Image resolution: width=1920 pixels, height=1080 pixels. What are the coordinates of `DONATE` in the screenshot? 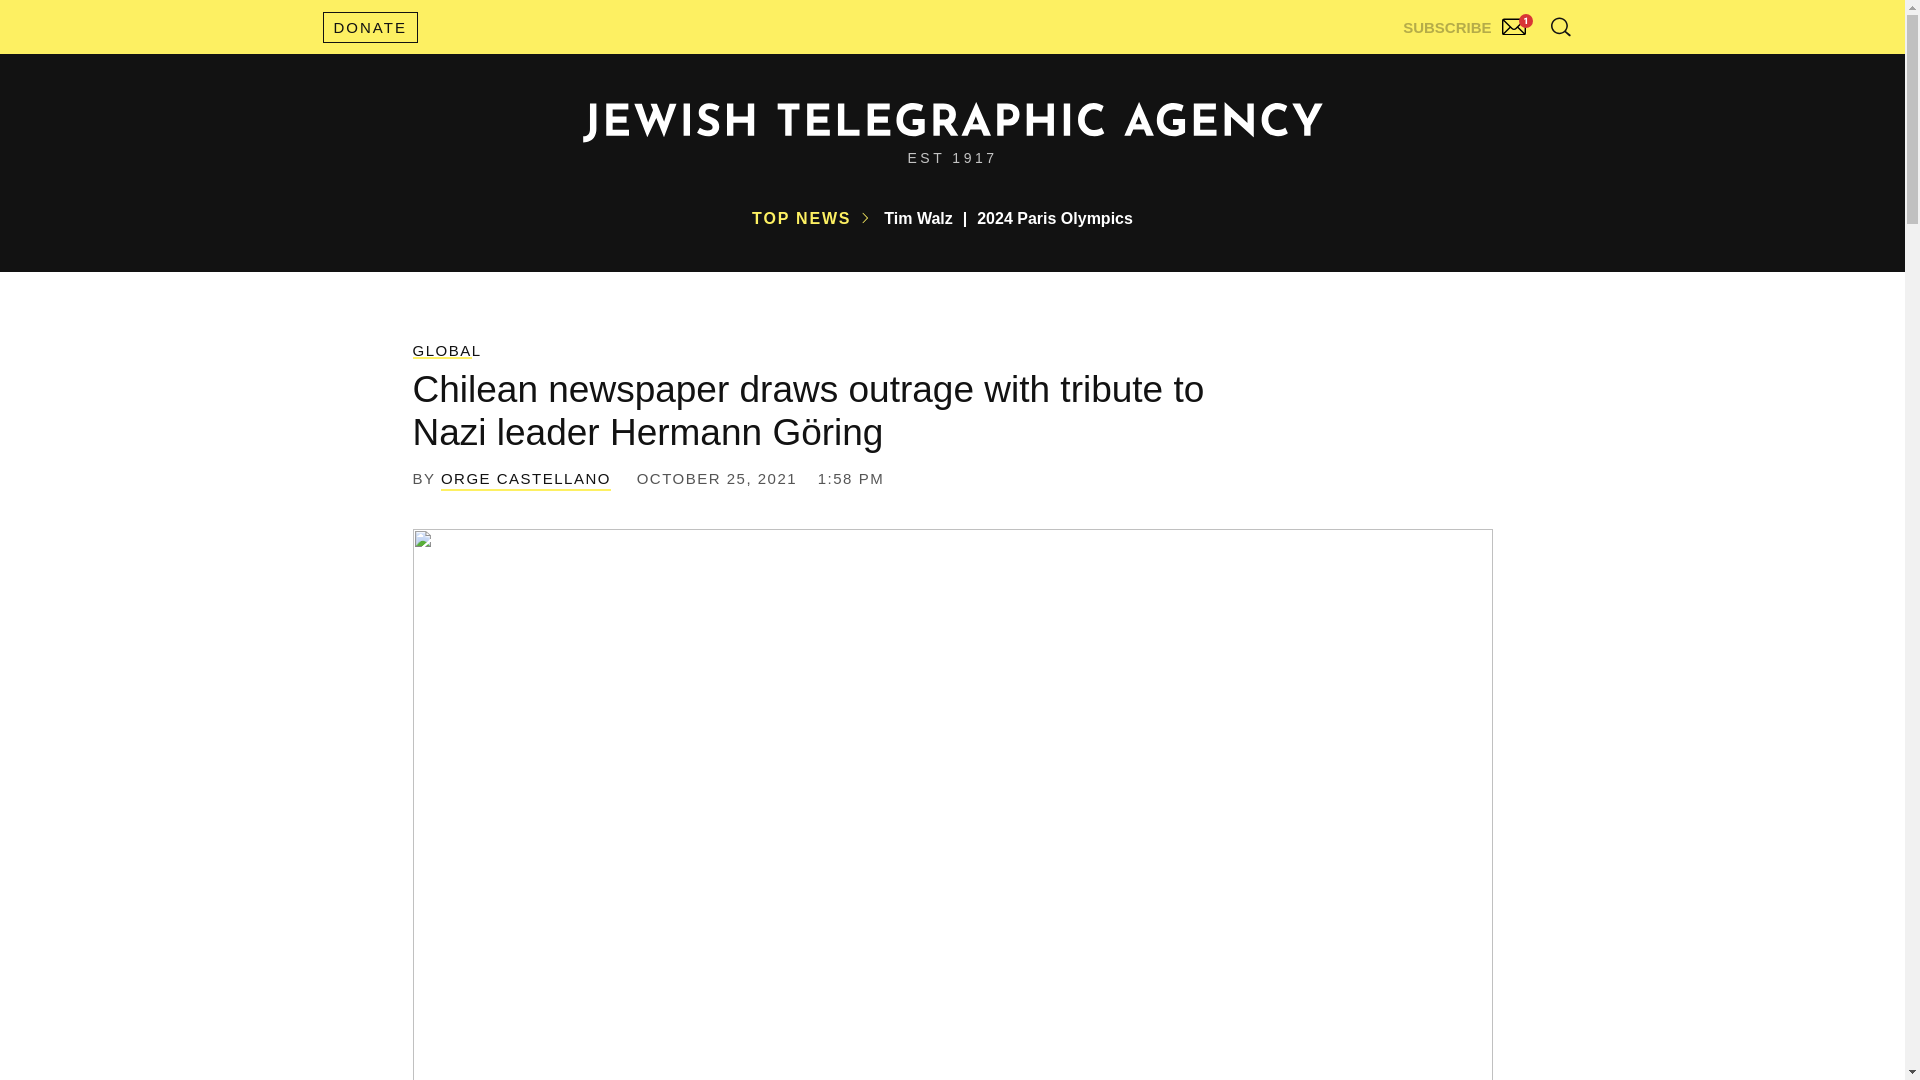 It's located at (369, 27).